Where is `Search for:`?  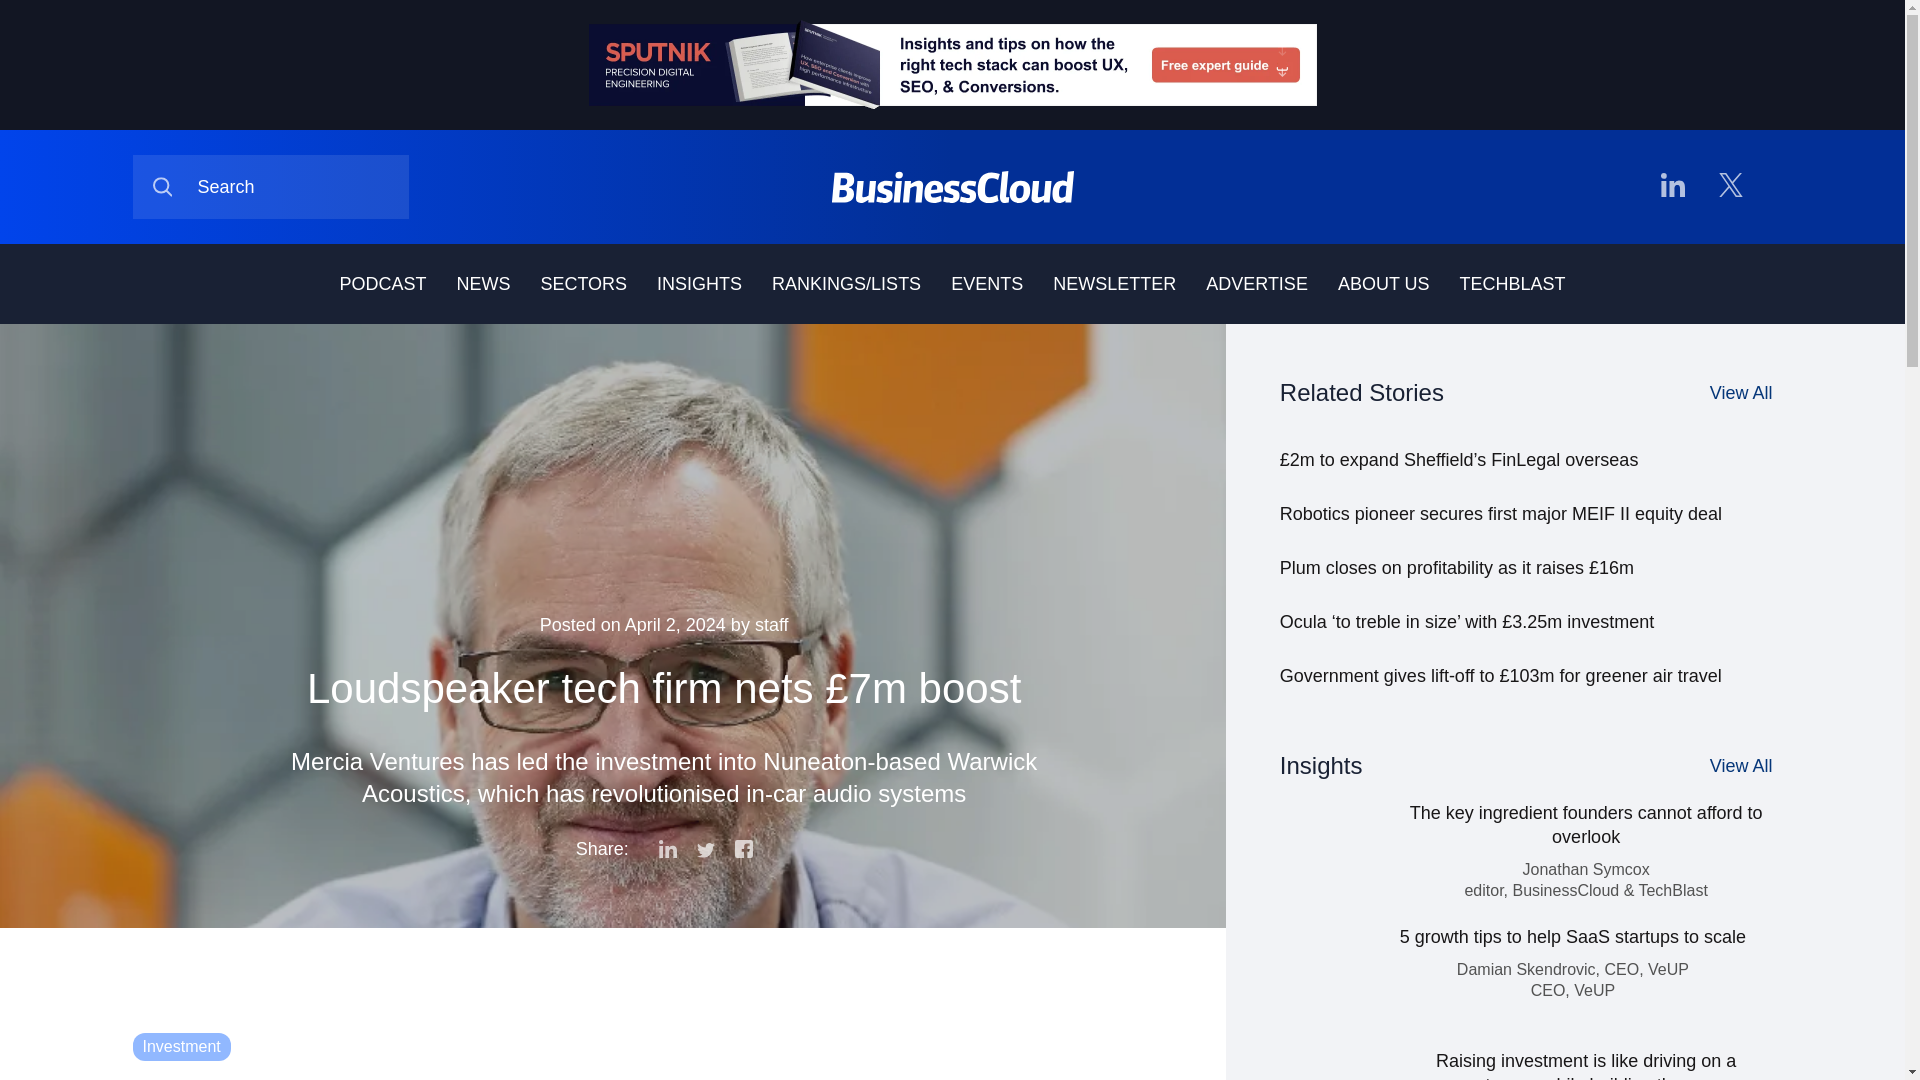 Search for: is located at coordinates (270, 187).